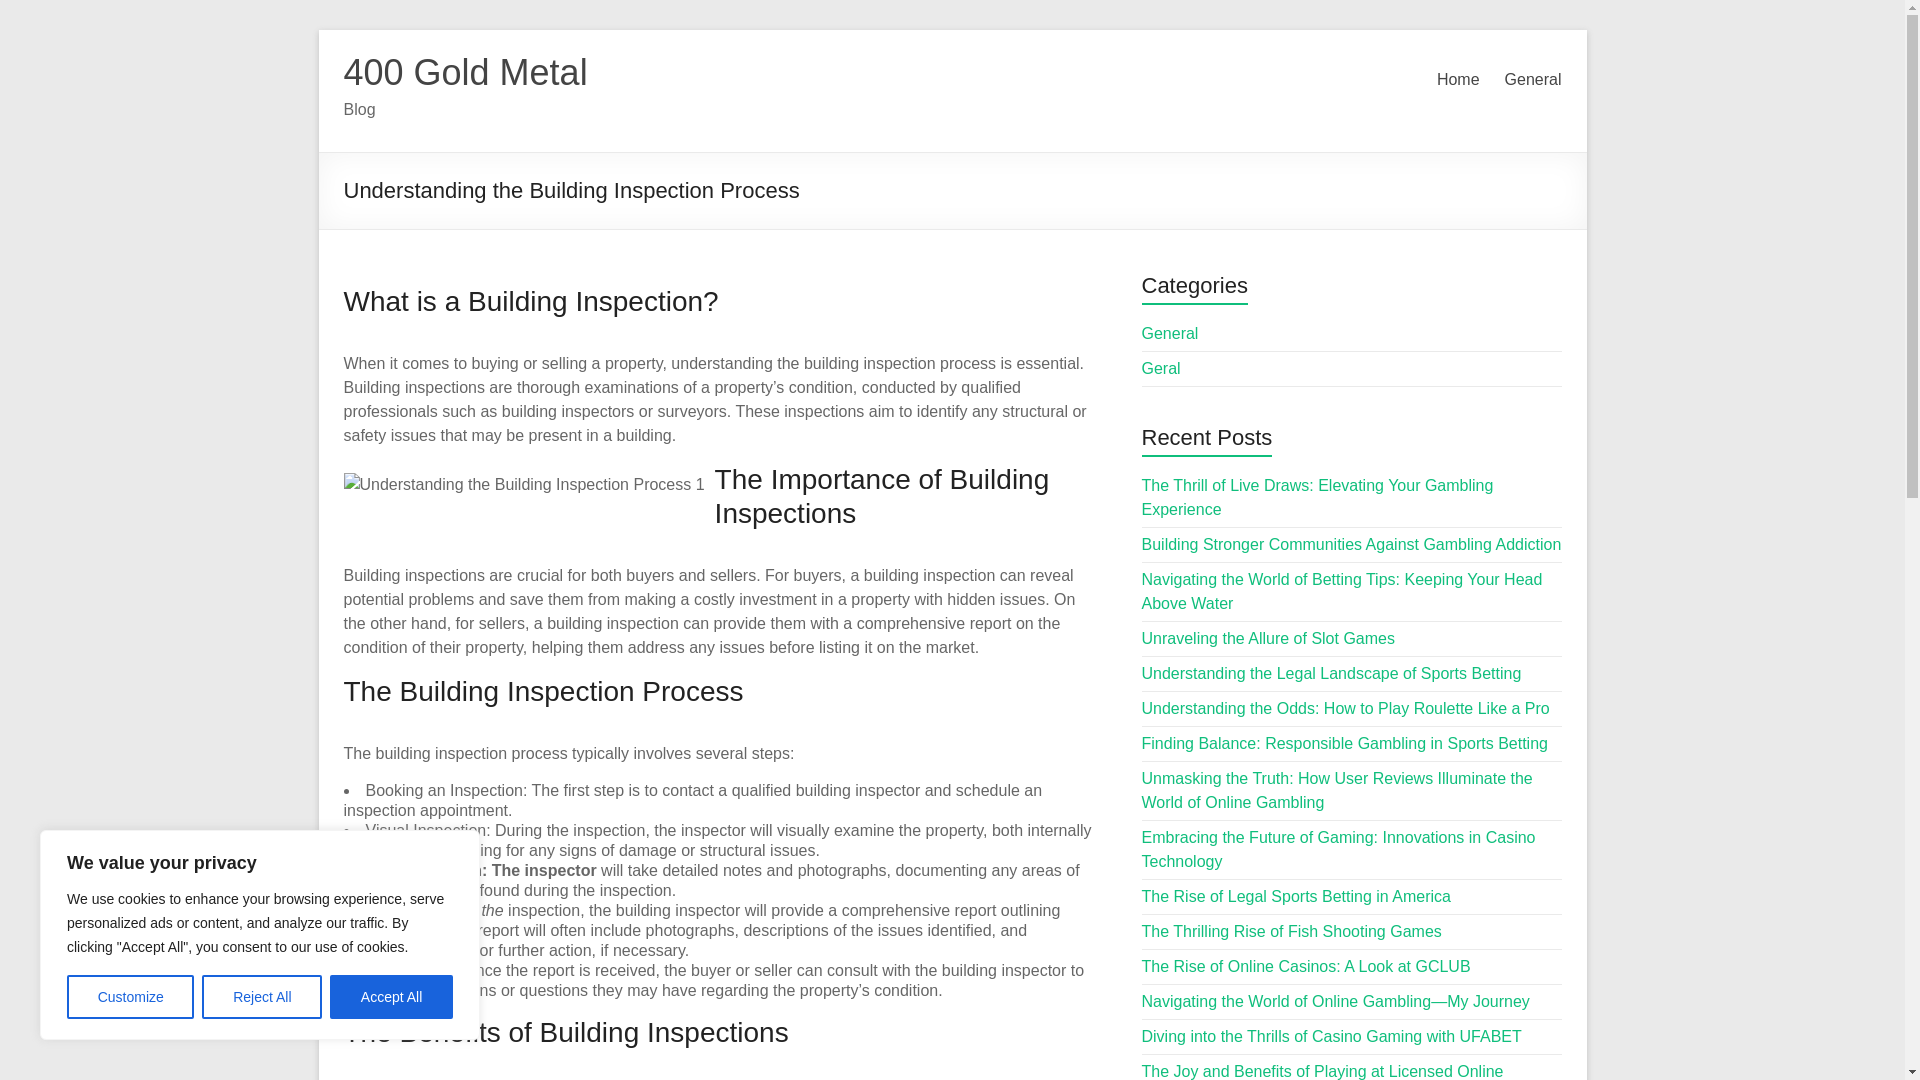  Describe the element at coordinates (1268, 638) in the screenshot. I see `Unraveling the Allure of Slot Games` at that location.